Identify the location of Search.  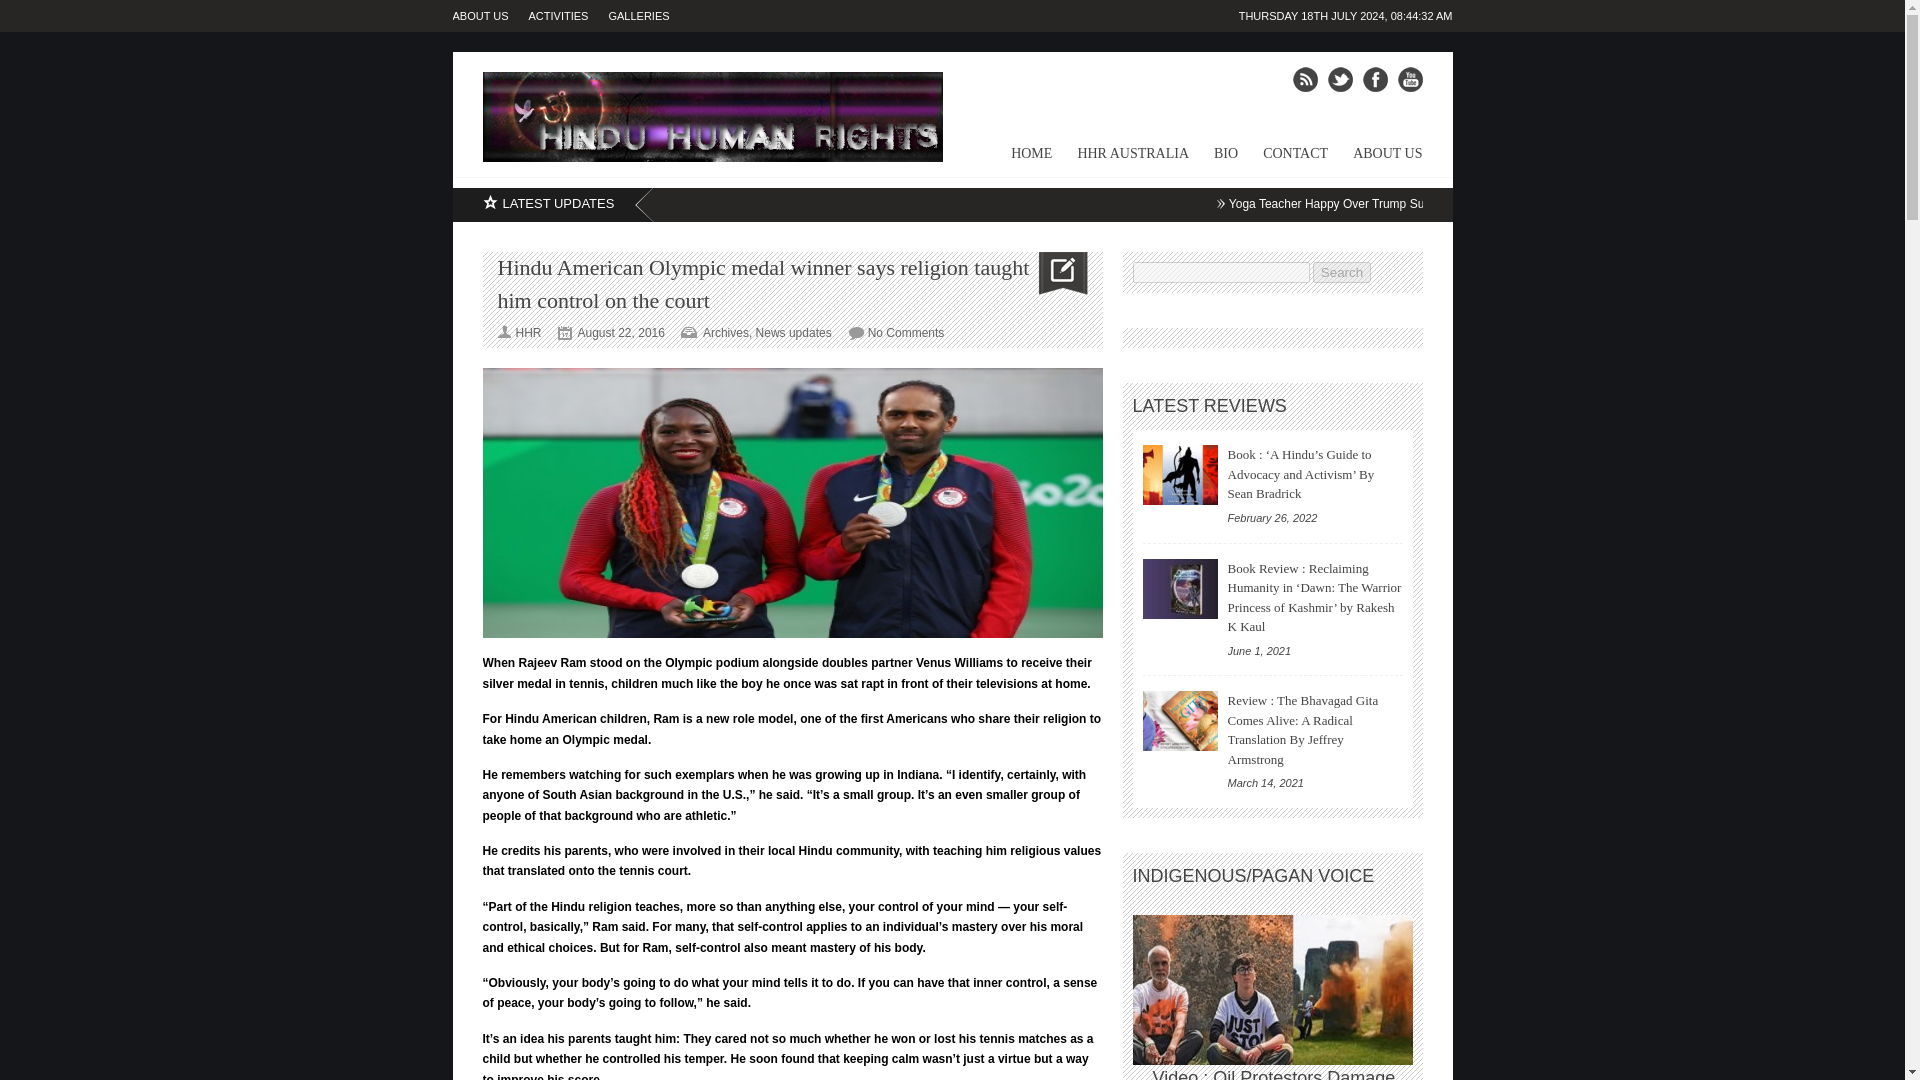
(1342, 272).